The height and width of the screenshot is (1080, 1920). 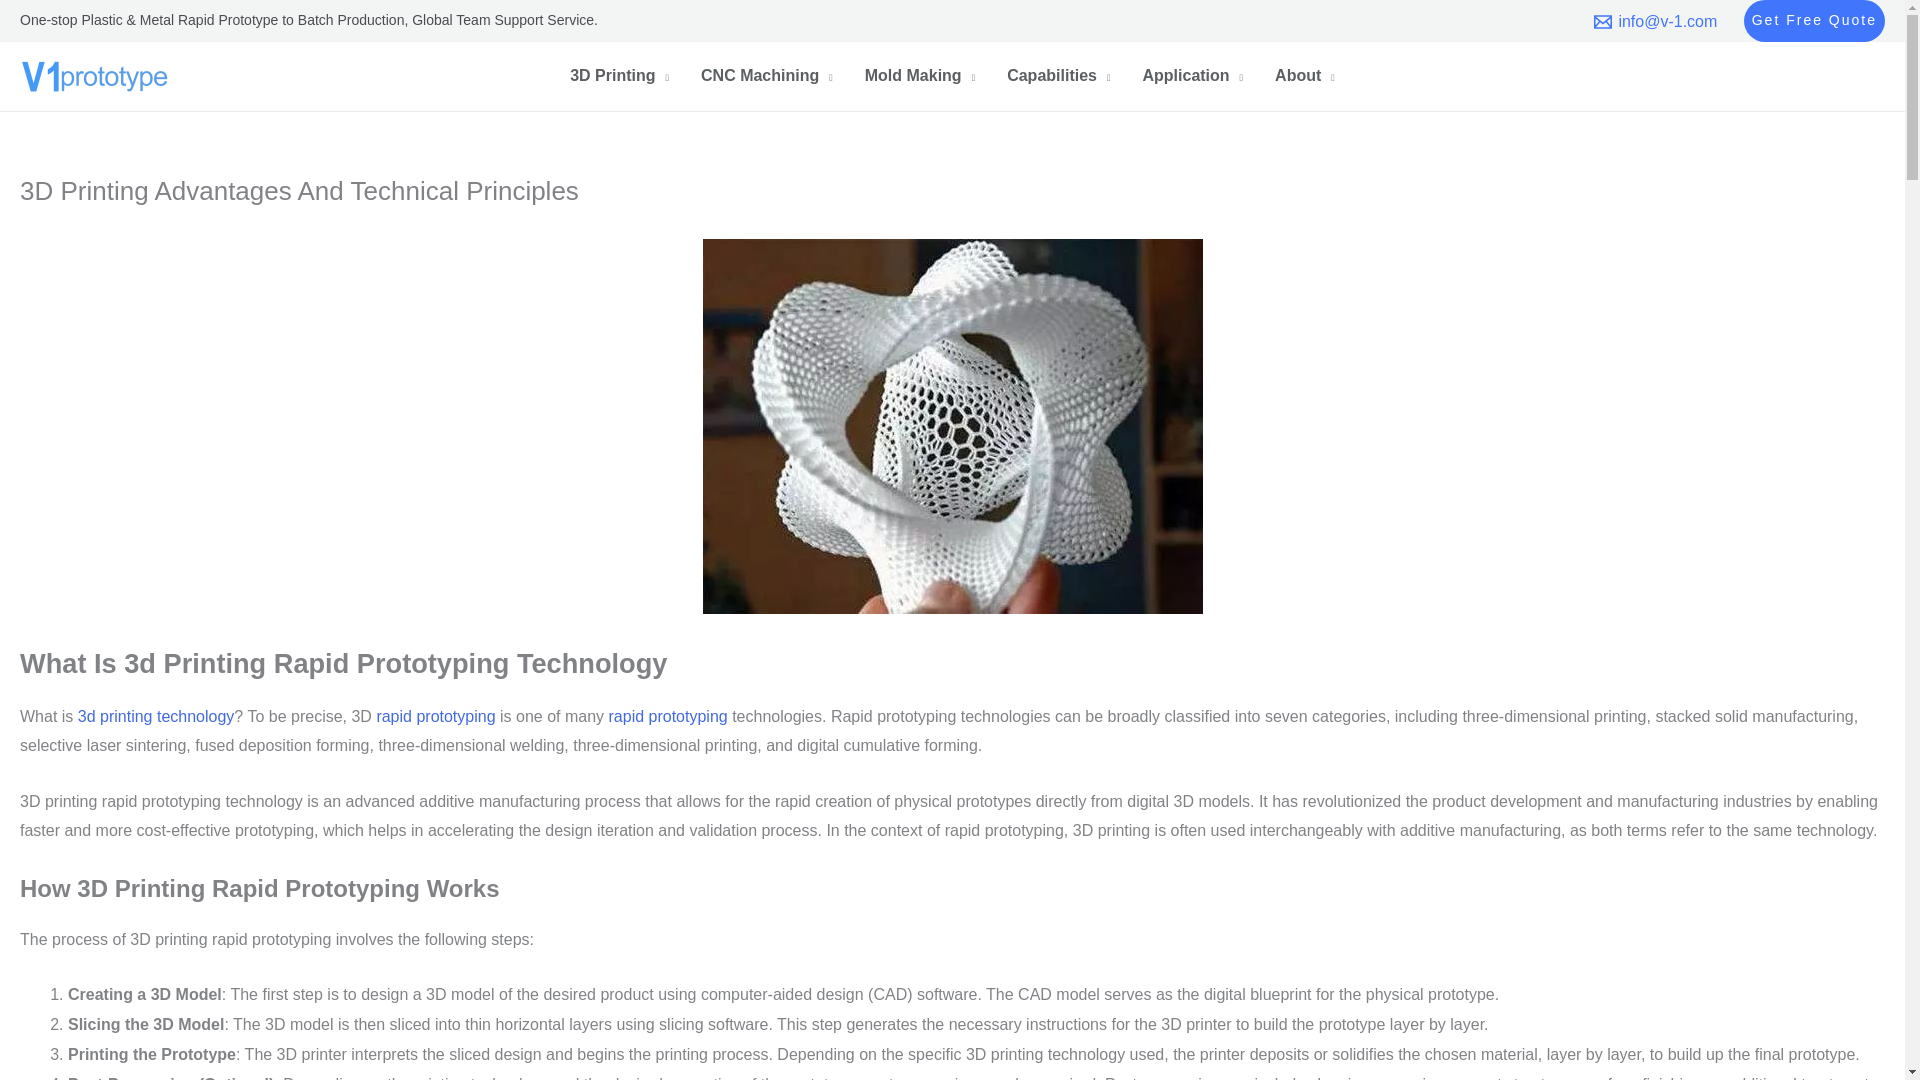 I want to click on Get Free Quote, so click(x=1814, y=21).